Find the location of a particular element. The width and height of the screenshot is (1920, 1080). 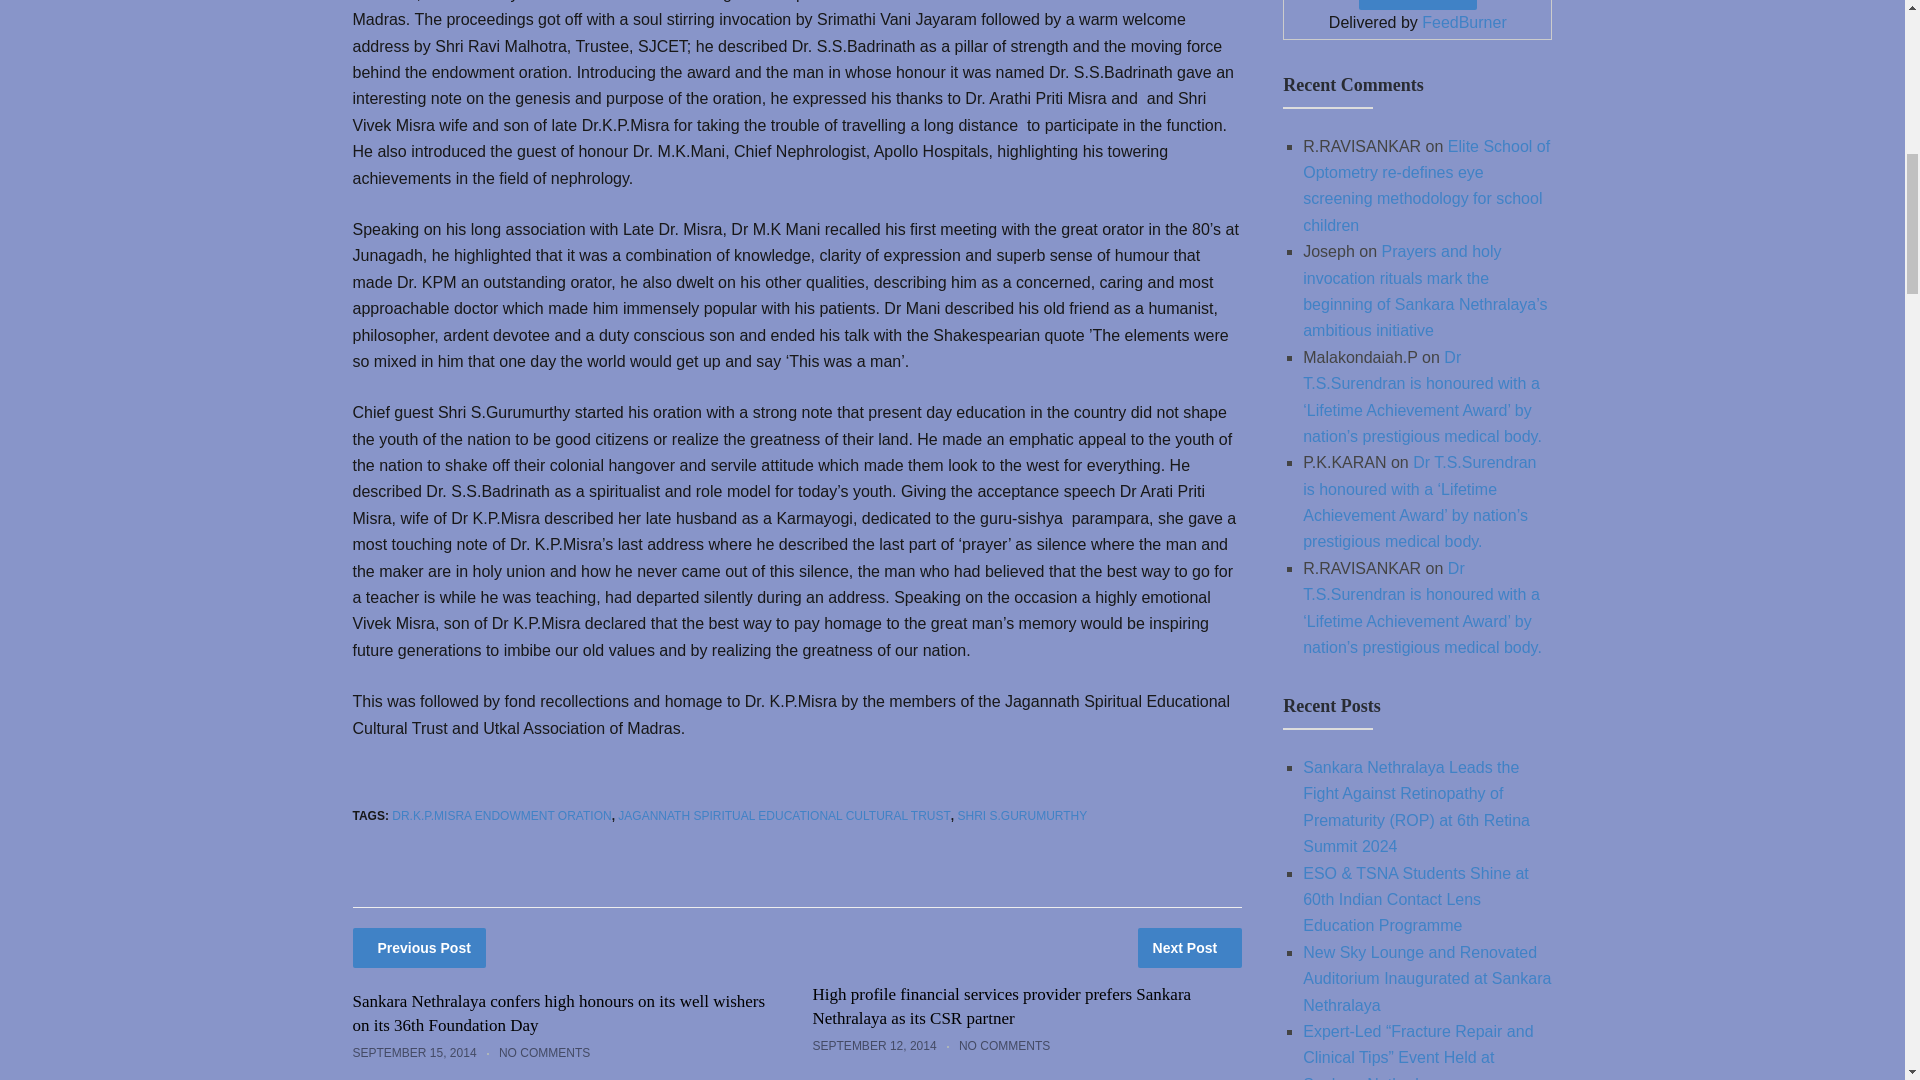

FeedBurner is located at coordinates (1464, 22).